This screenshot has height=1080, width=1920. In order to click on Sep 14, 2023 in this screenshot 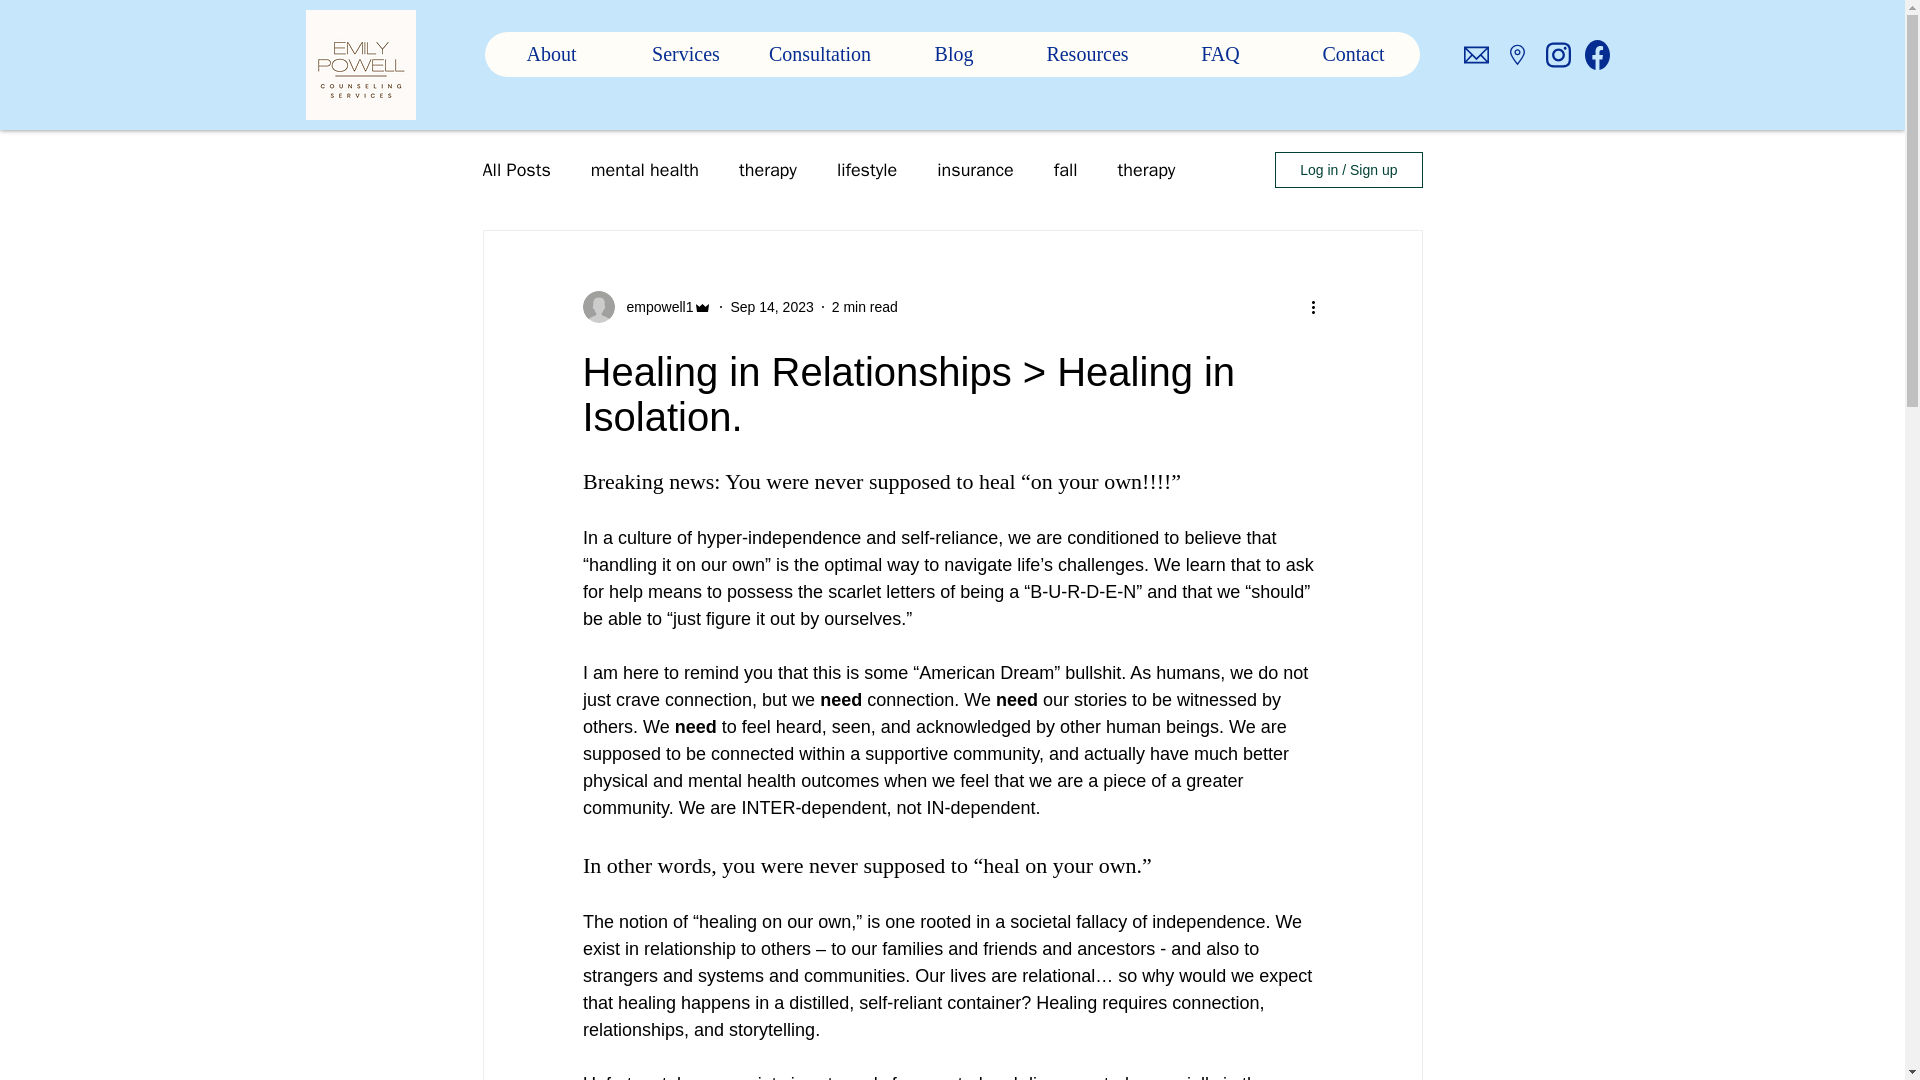, I will do `click(770, 306)`.